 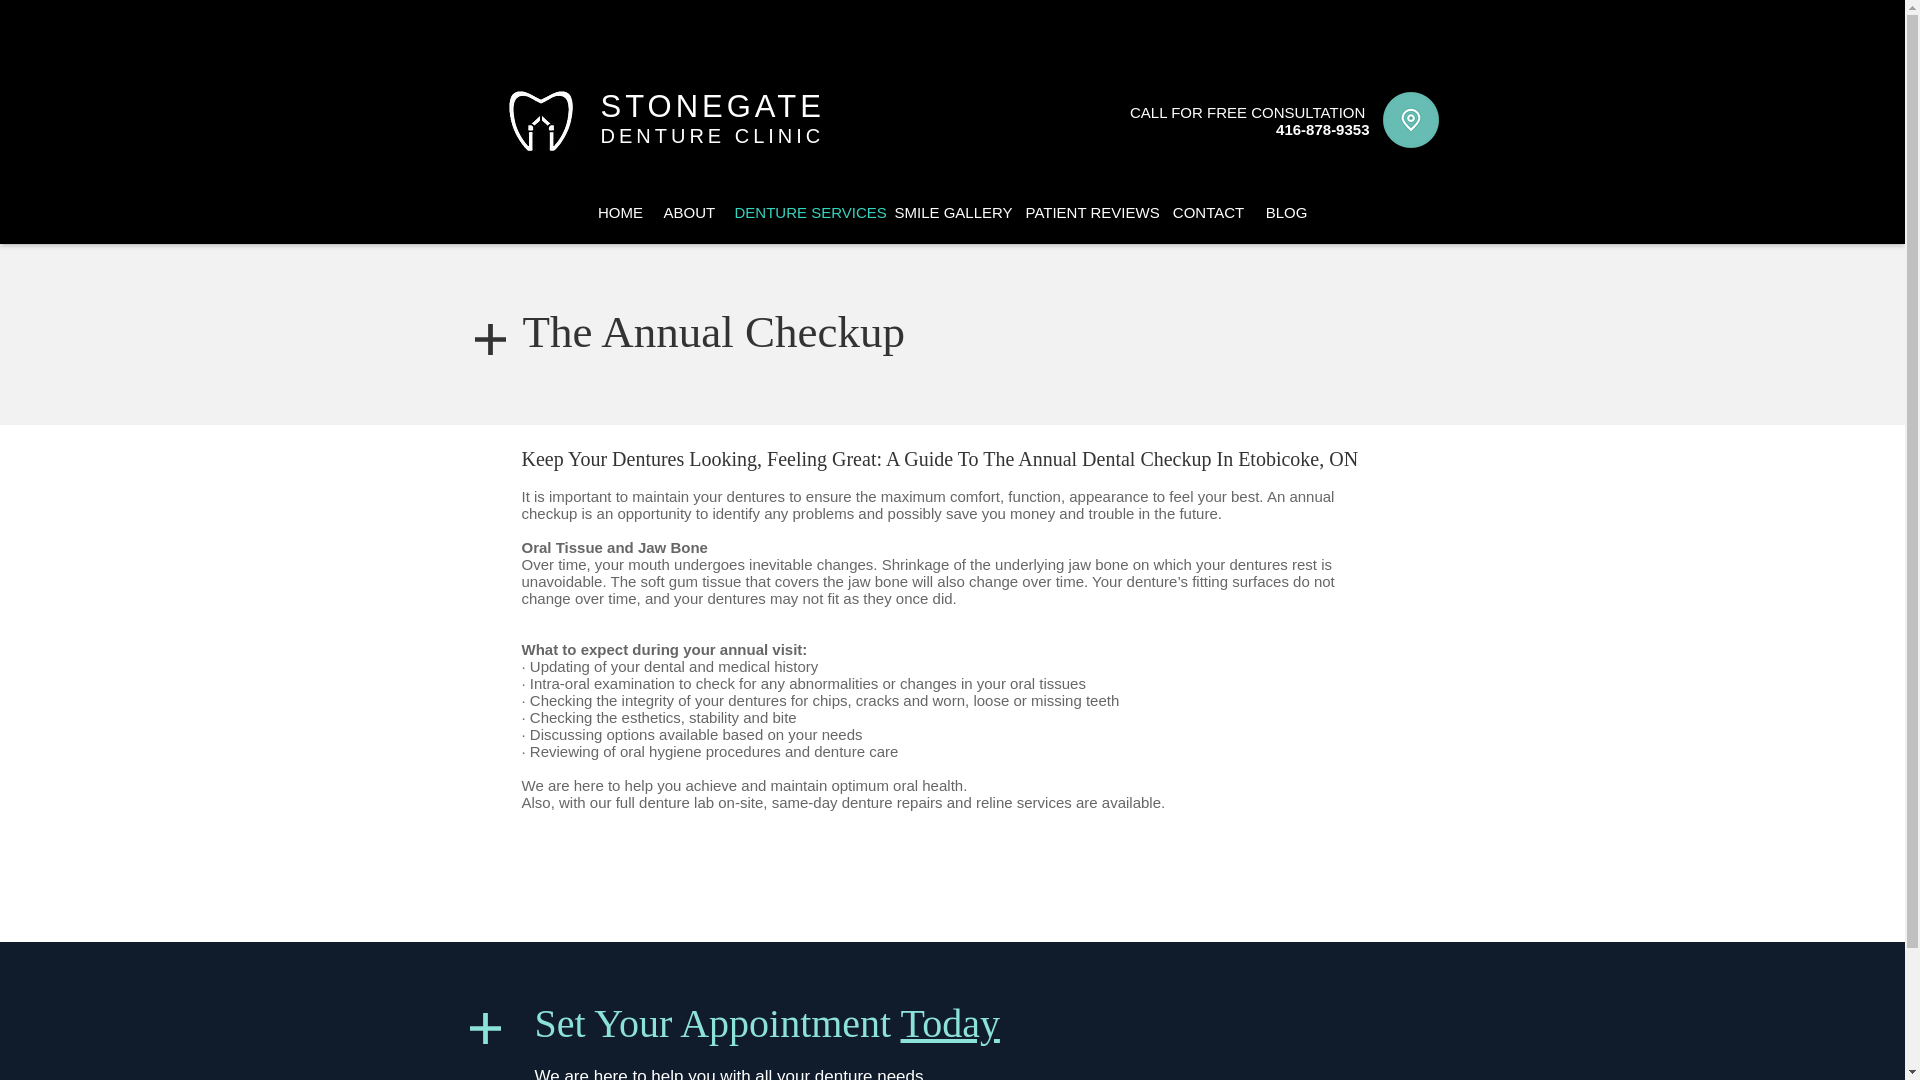 I want to click on ABOUT, so click(x=690, y=212).